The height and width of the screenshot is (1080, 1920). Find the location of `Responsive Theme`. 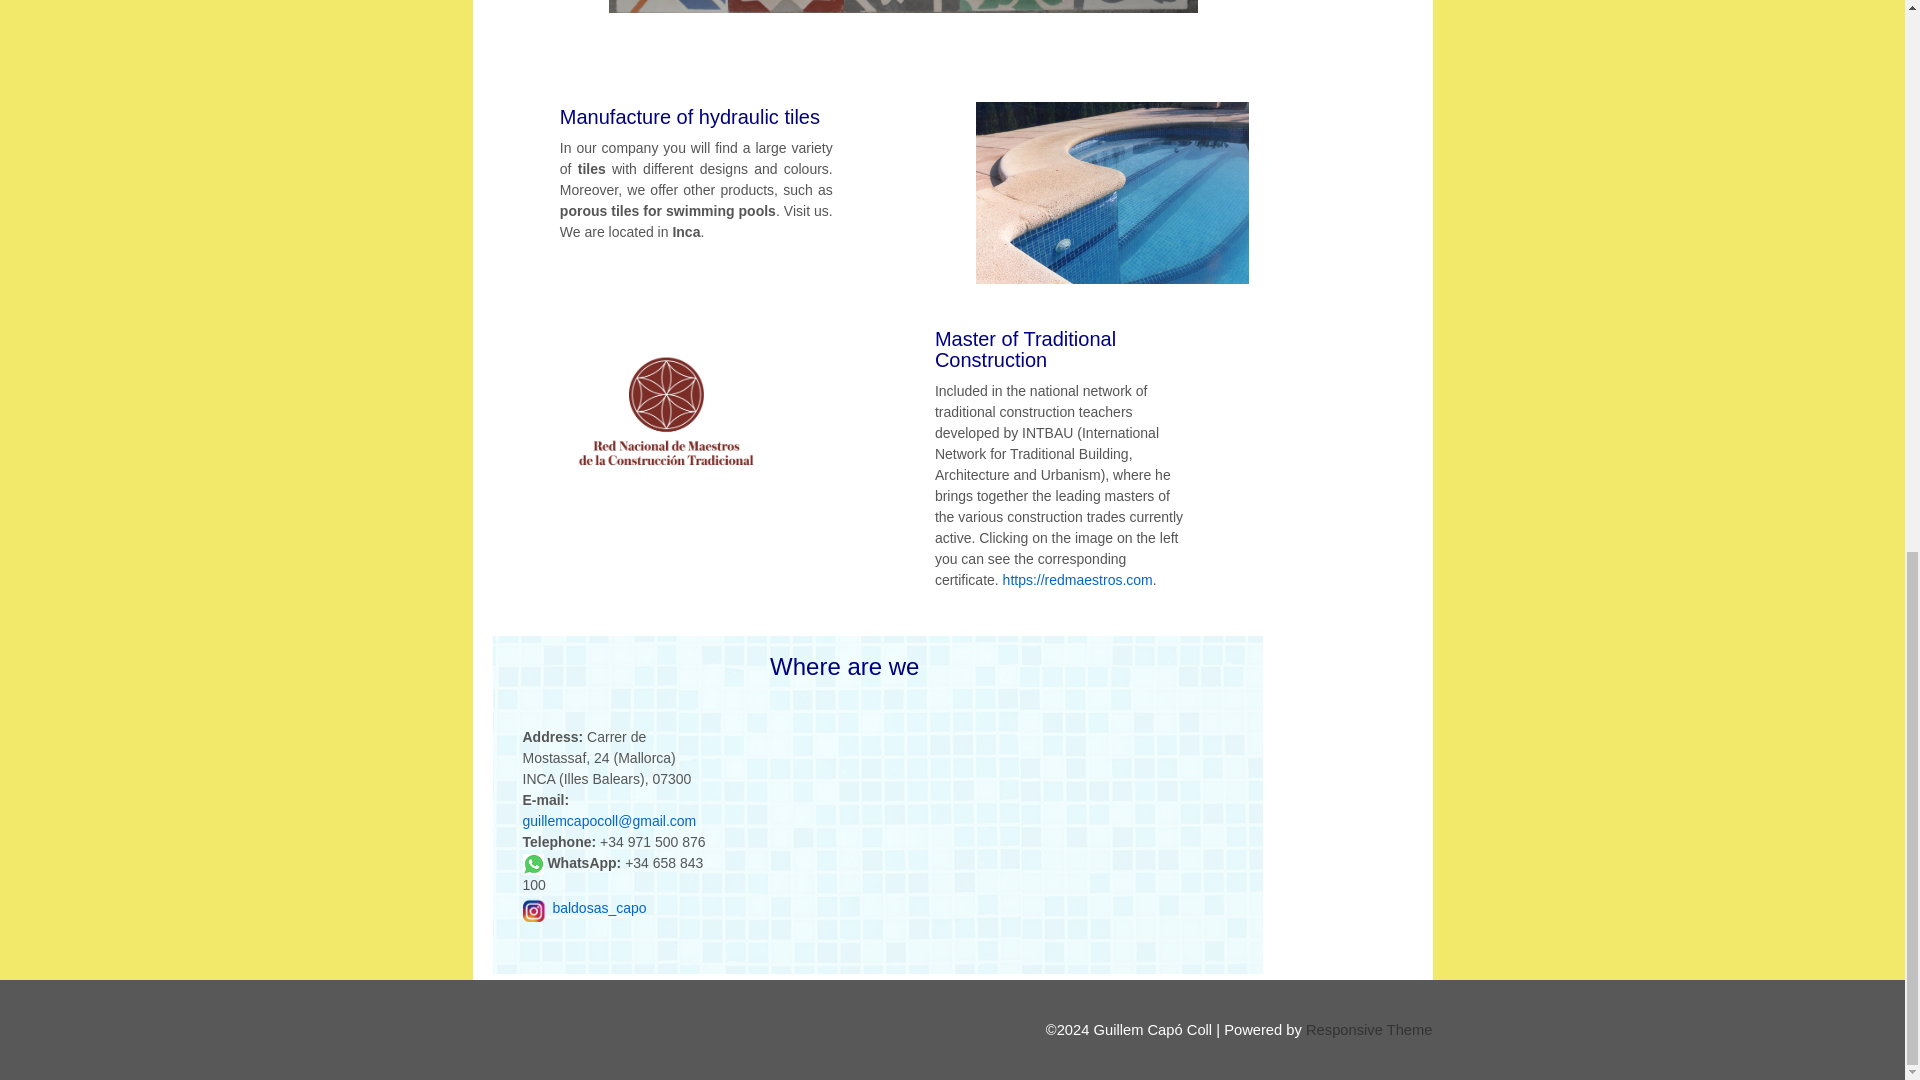

Responsive Theme is located at coordinates (1368, 1029).